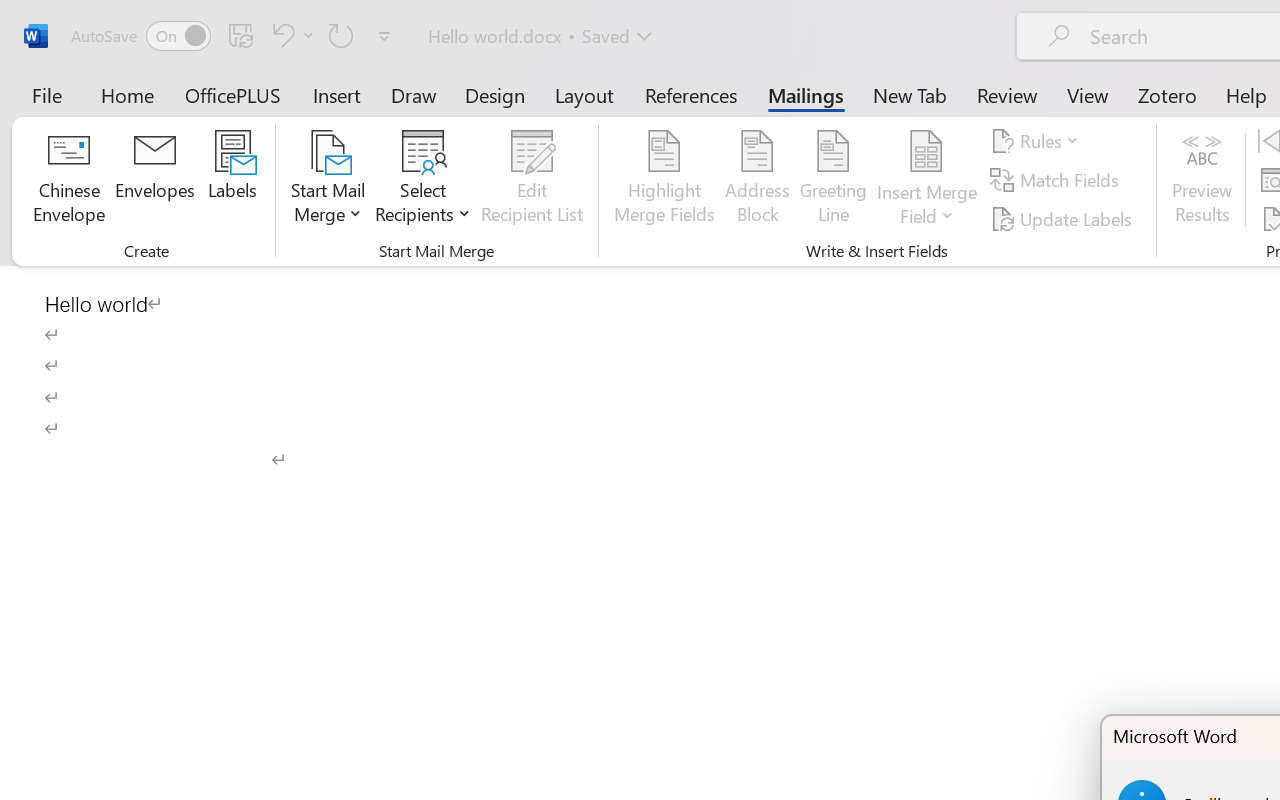 The image size is (1280, 800). What do you see at coordinates (384, 36) in the screenshot?
I see `Customize Quick Access Toolbar` at bounding box center [384, 36].